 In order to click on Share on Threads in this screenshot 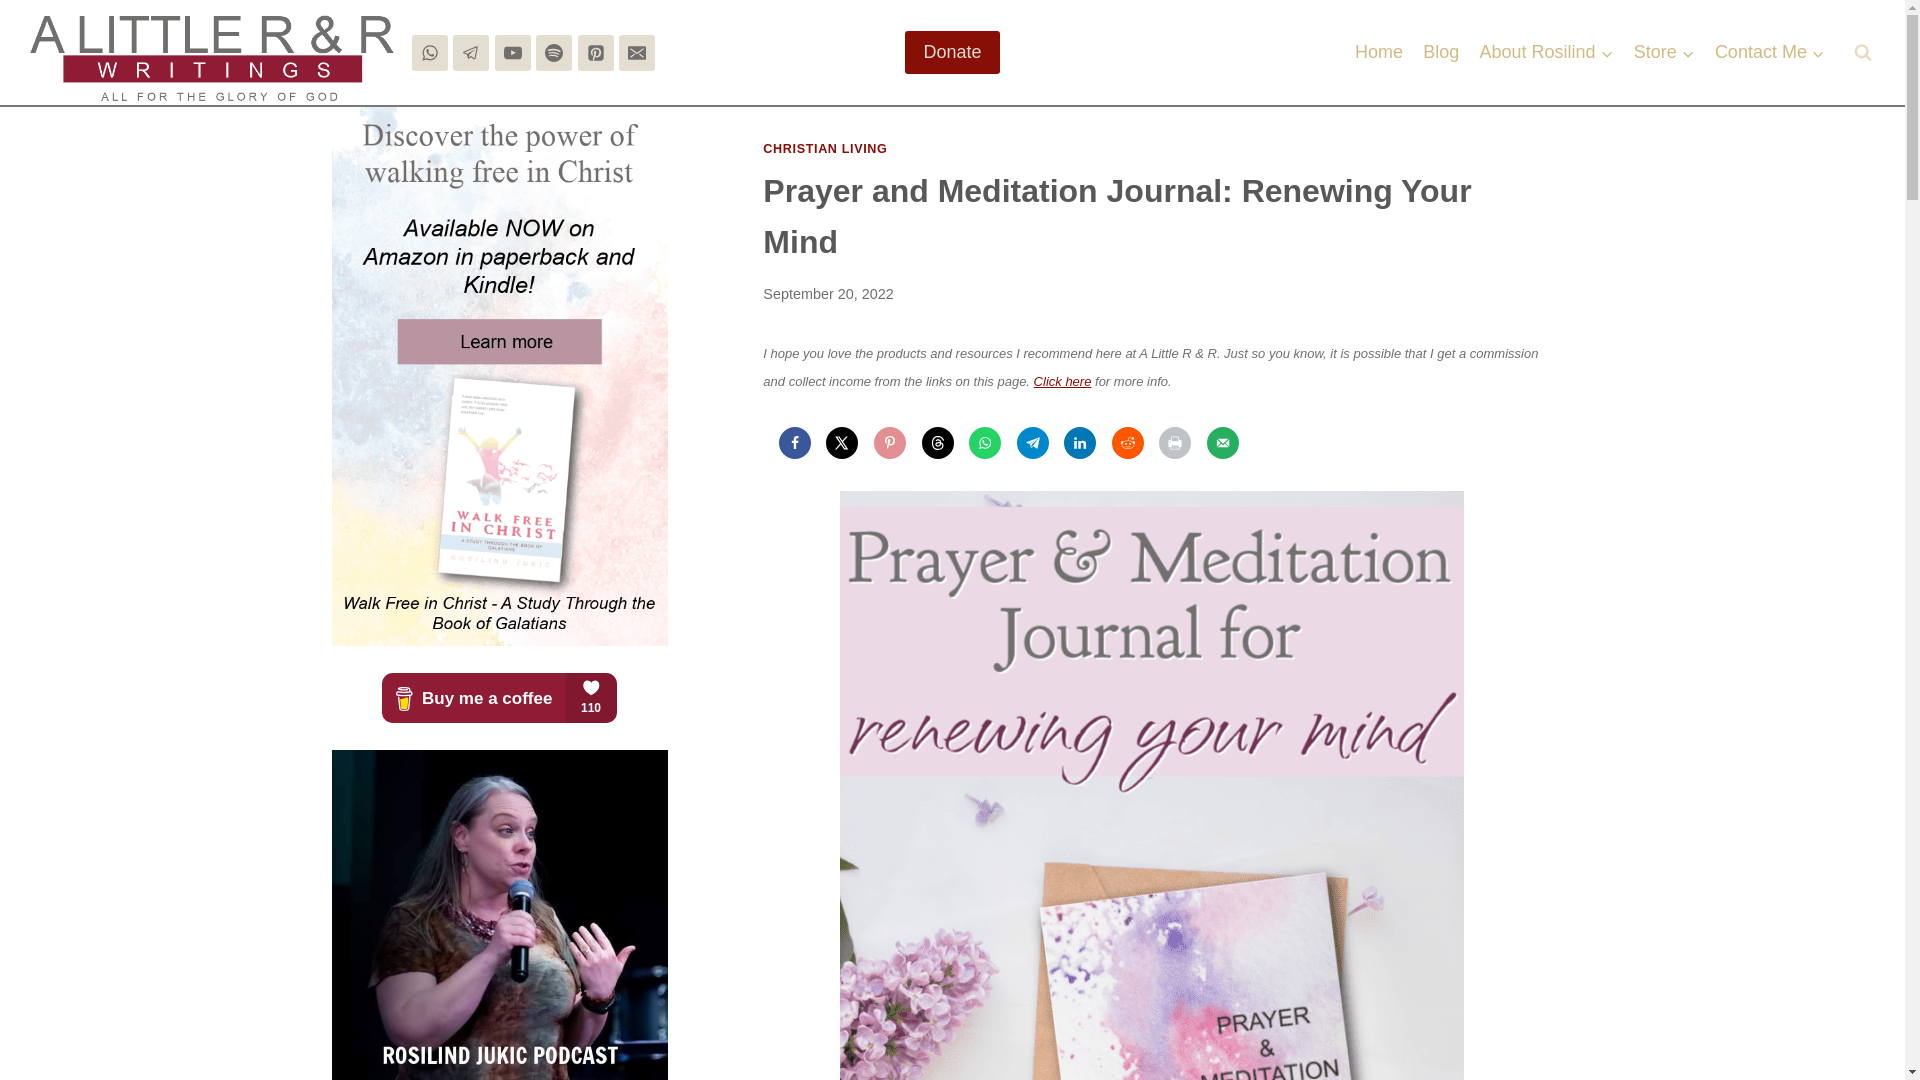, I will do `click(938, 442)`.